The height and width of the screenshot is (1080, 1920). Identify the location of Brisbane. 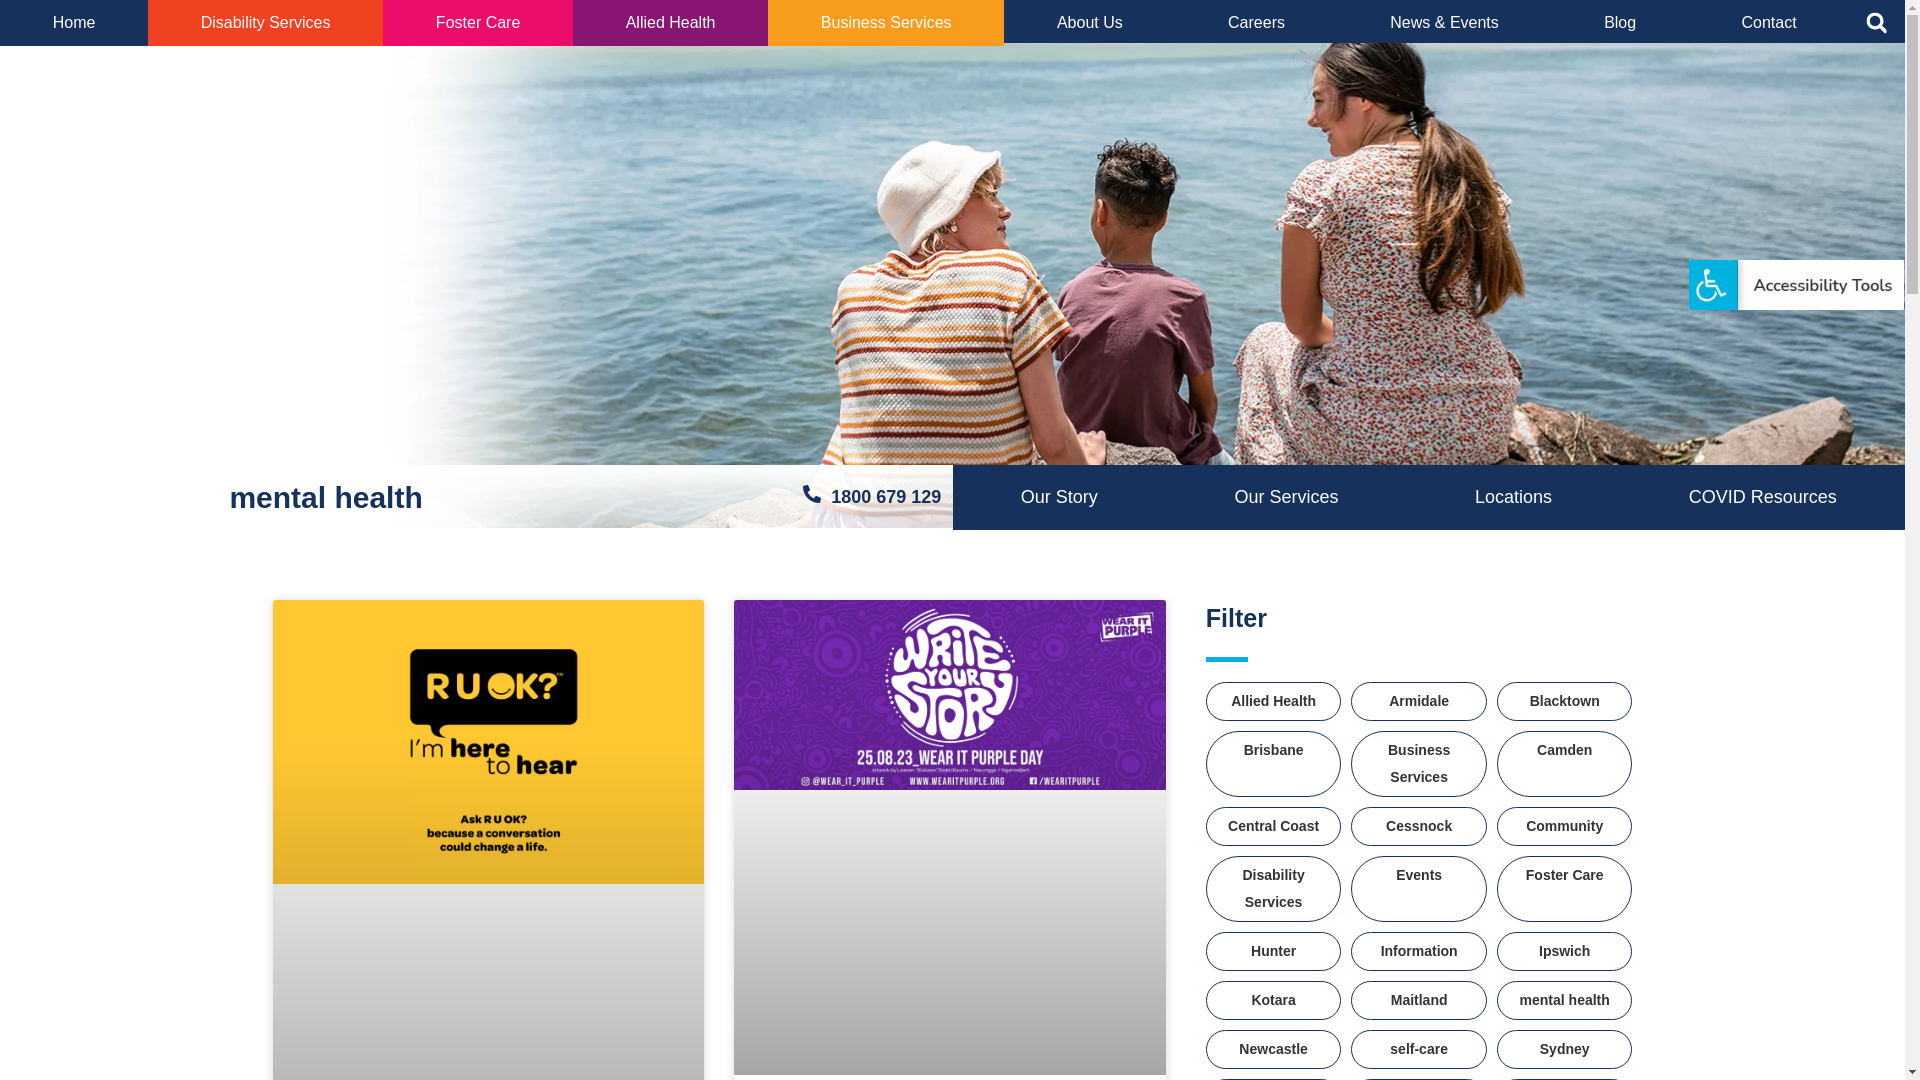
(1274, 750).